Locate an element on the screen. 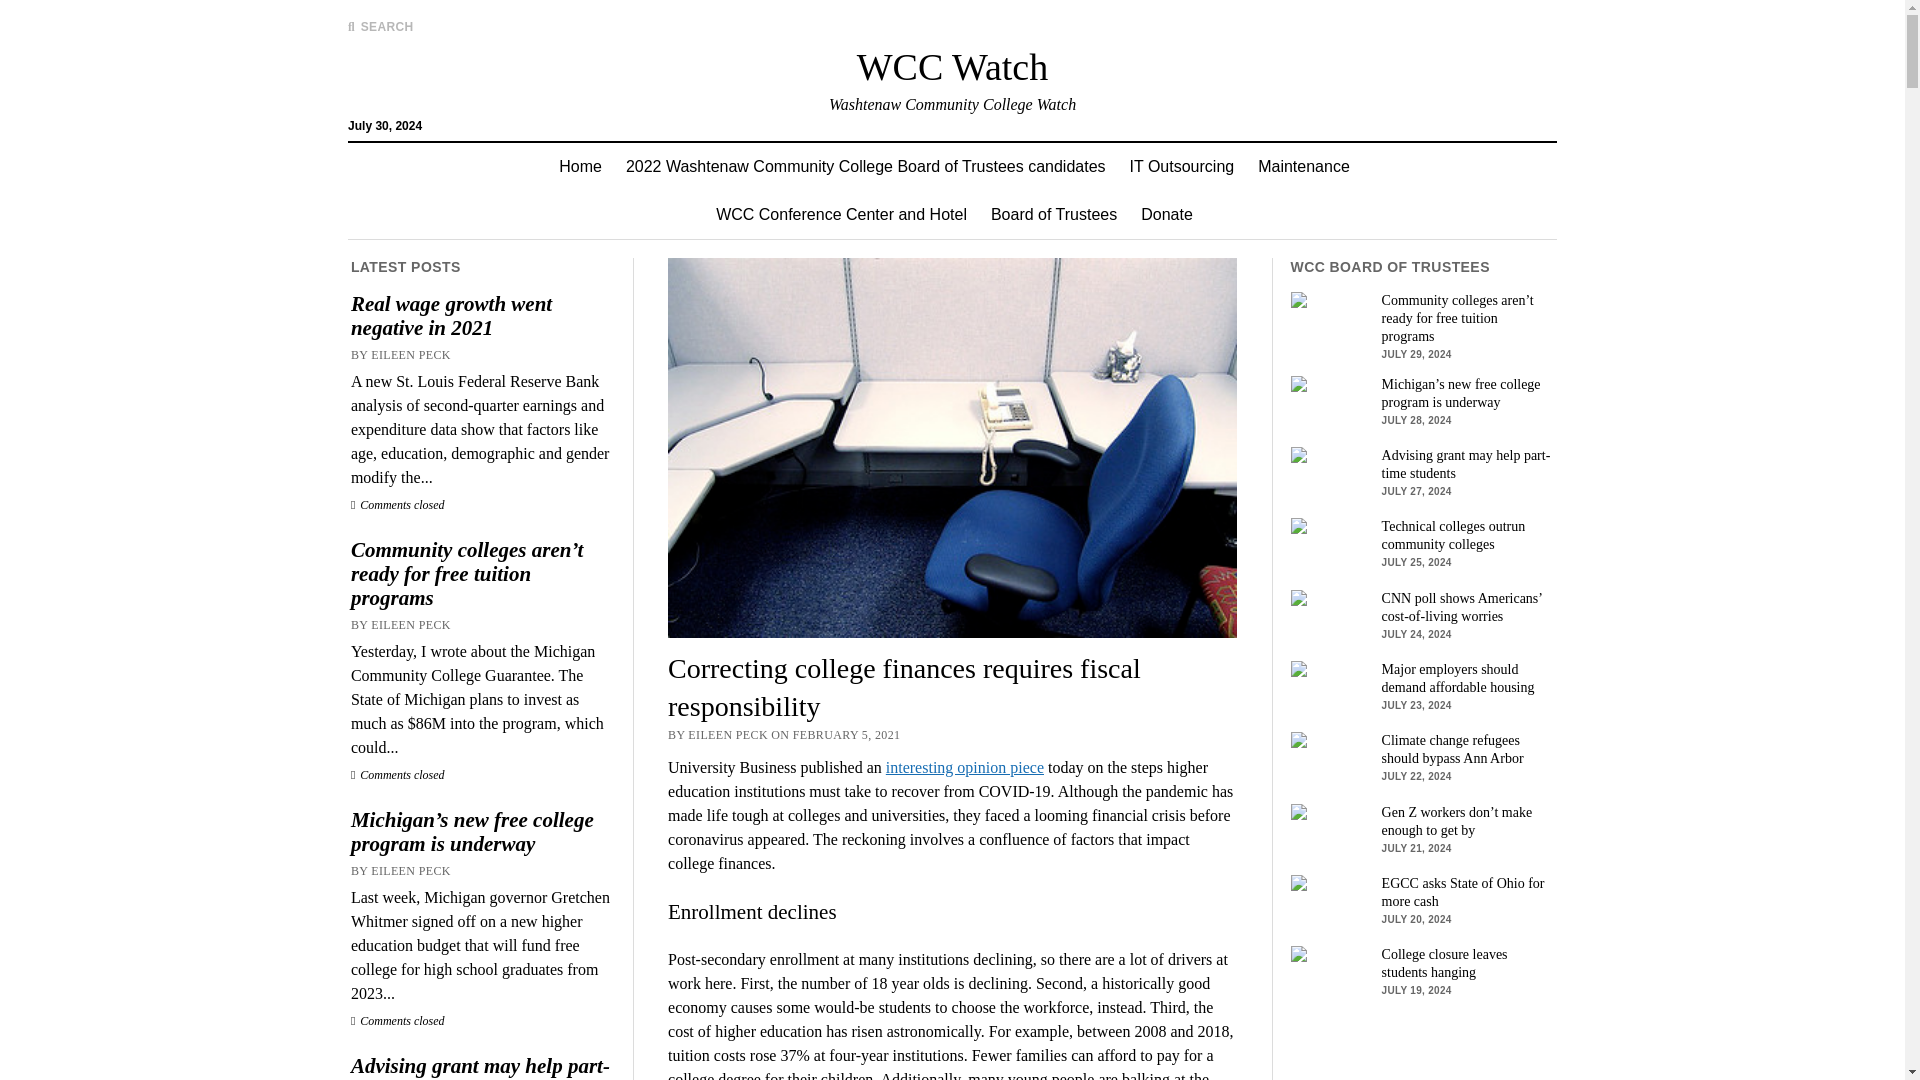 The image size is (1920, 1080). Board of Trustees is located at coordinates (1054, 214).